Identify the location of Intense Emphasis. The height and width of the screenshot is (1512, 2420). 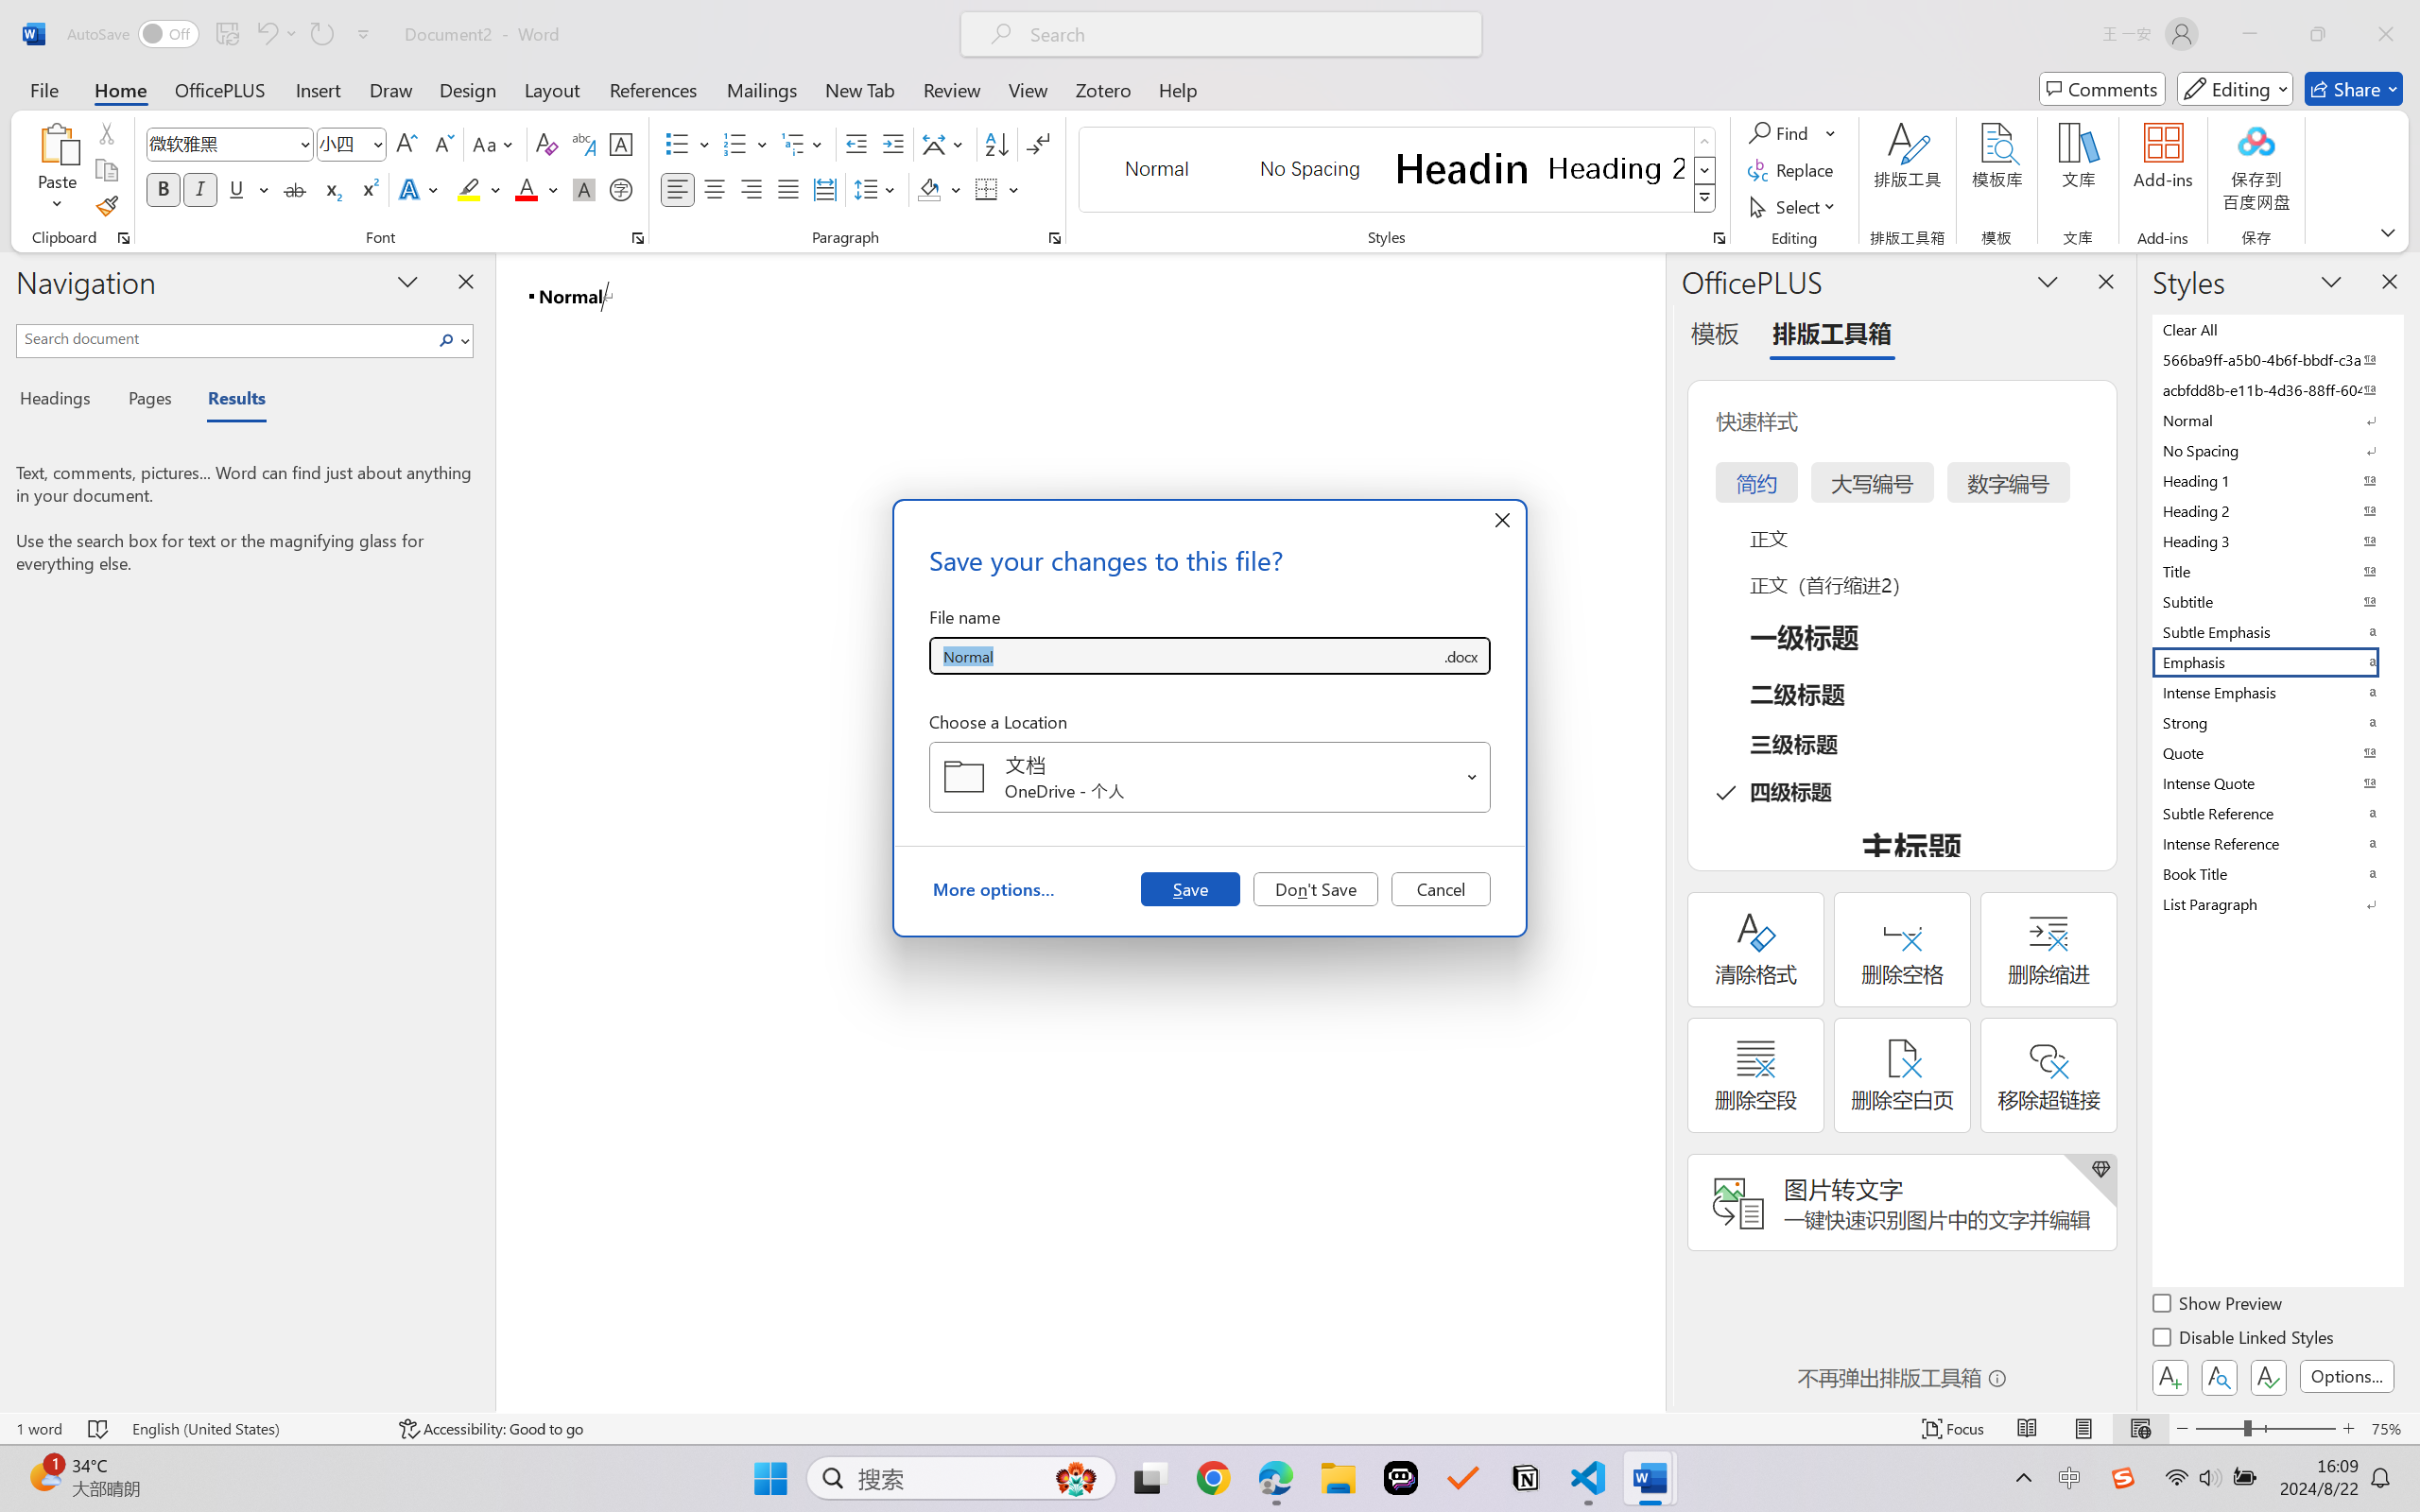
(2276, 692).